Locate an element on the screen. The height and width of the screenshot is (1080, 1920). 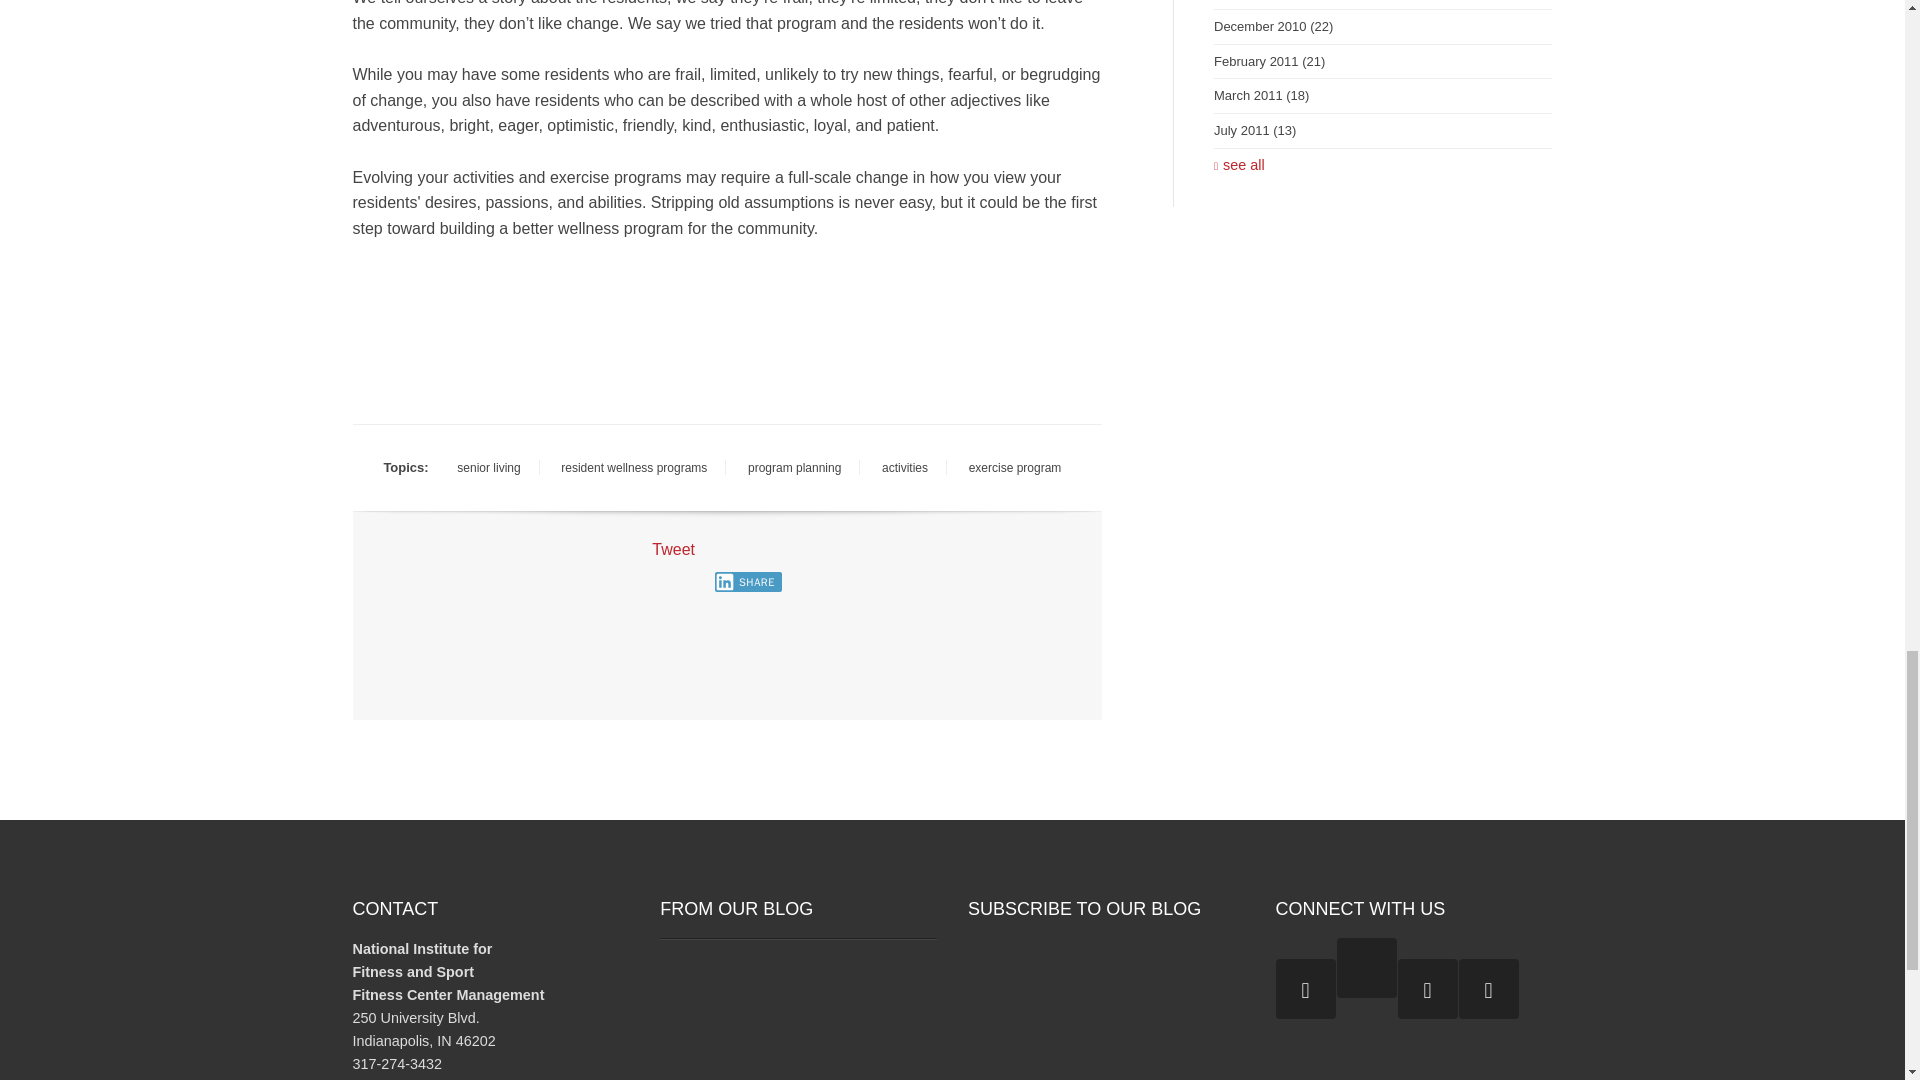
Follow us on Linkedin is located at coordinates (1488, 989).